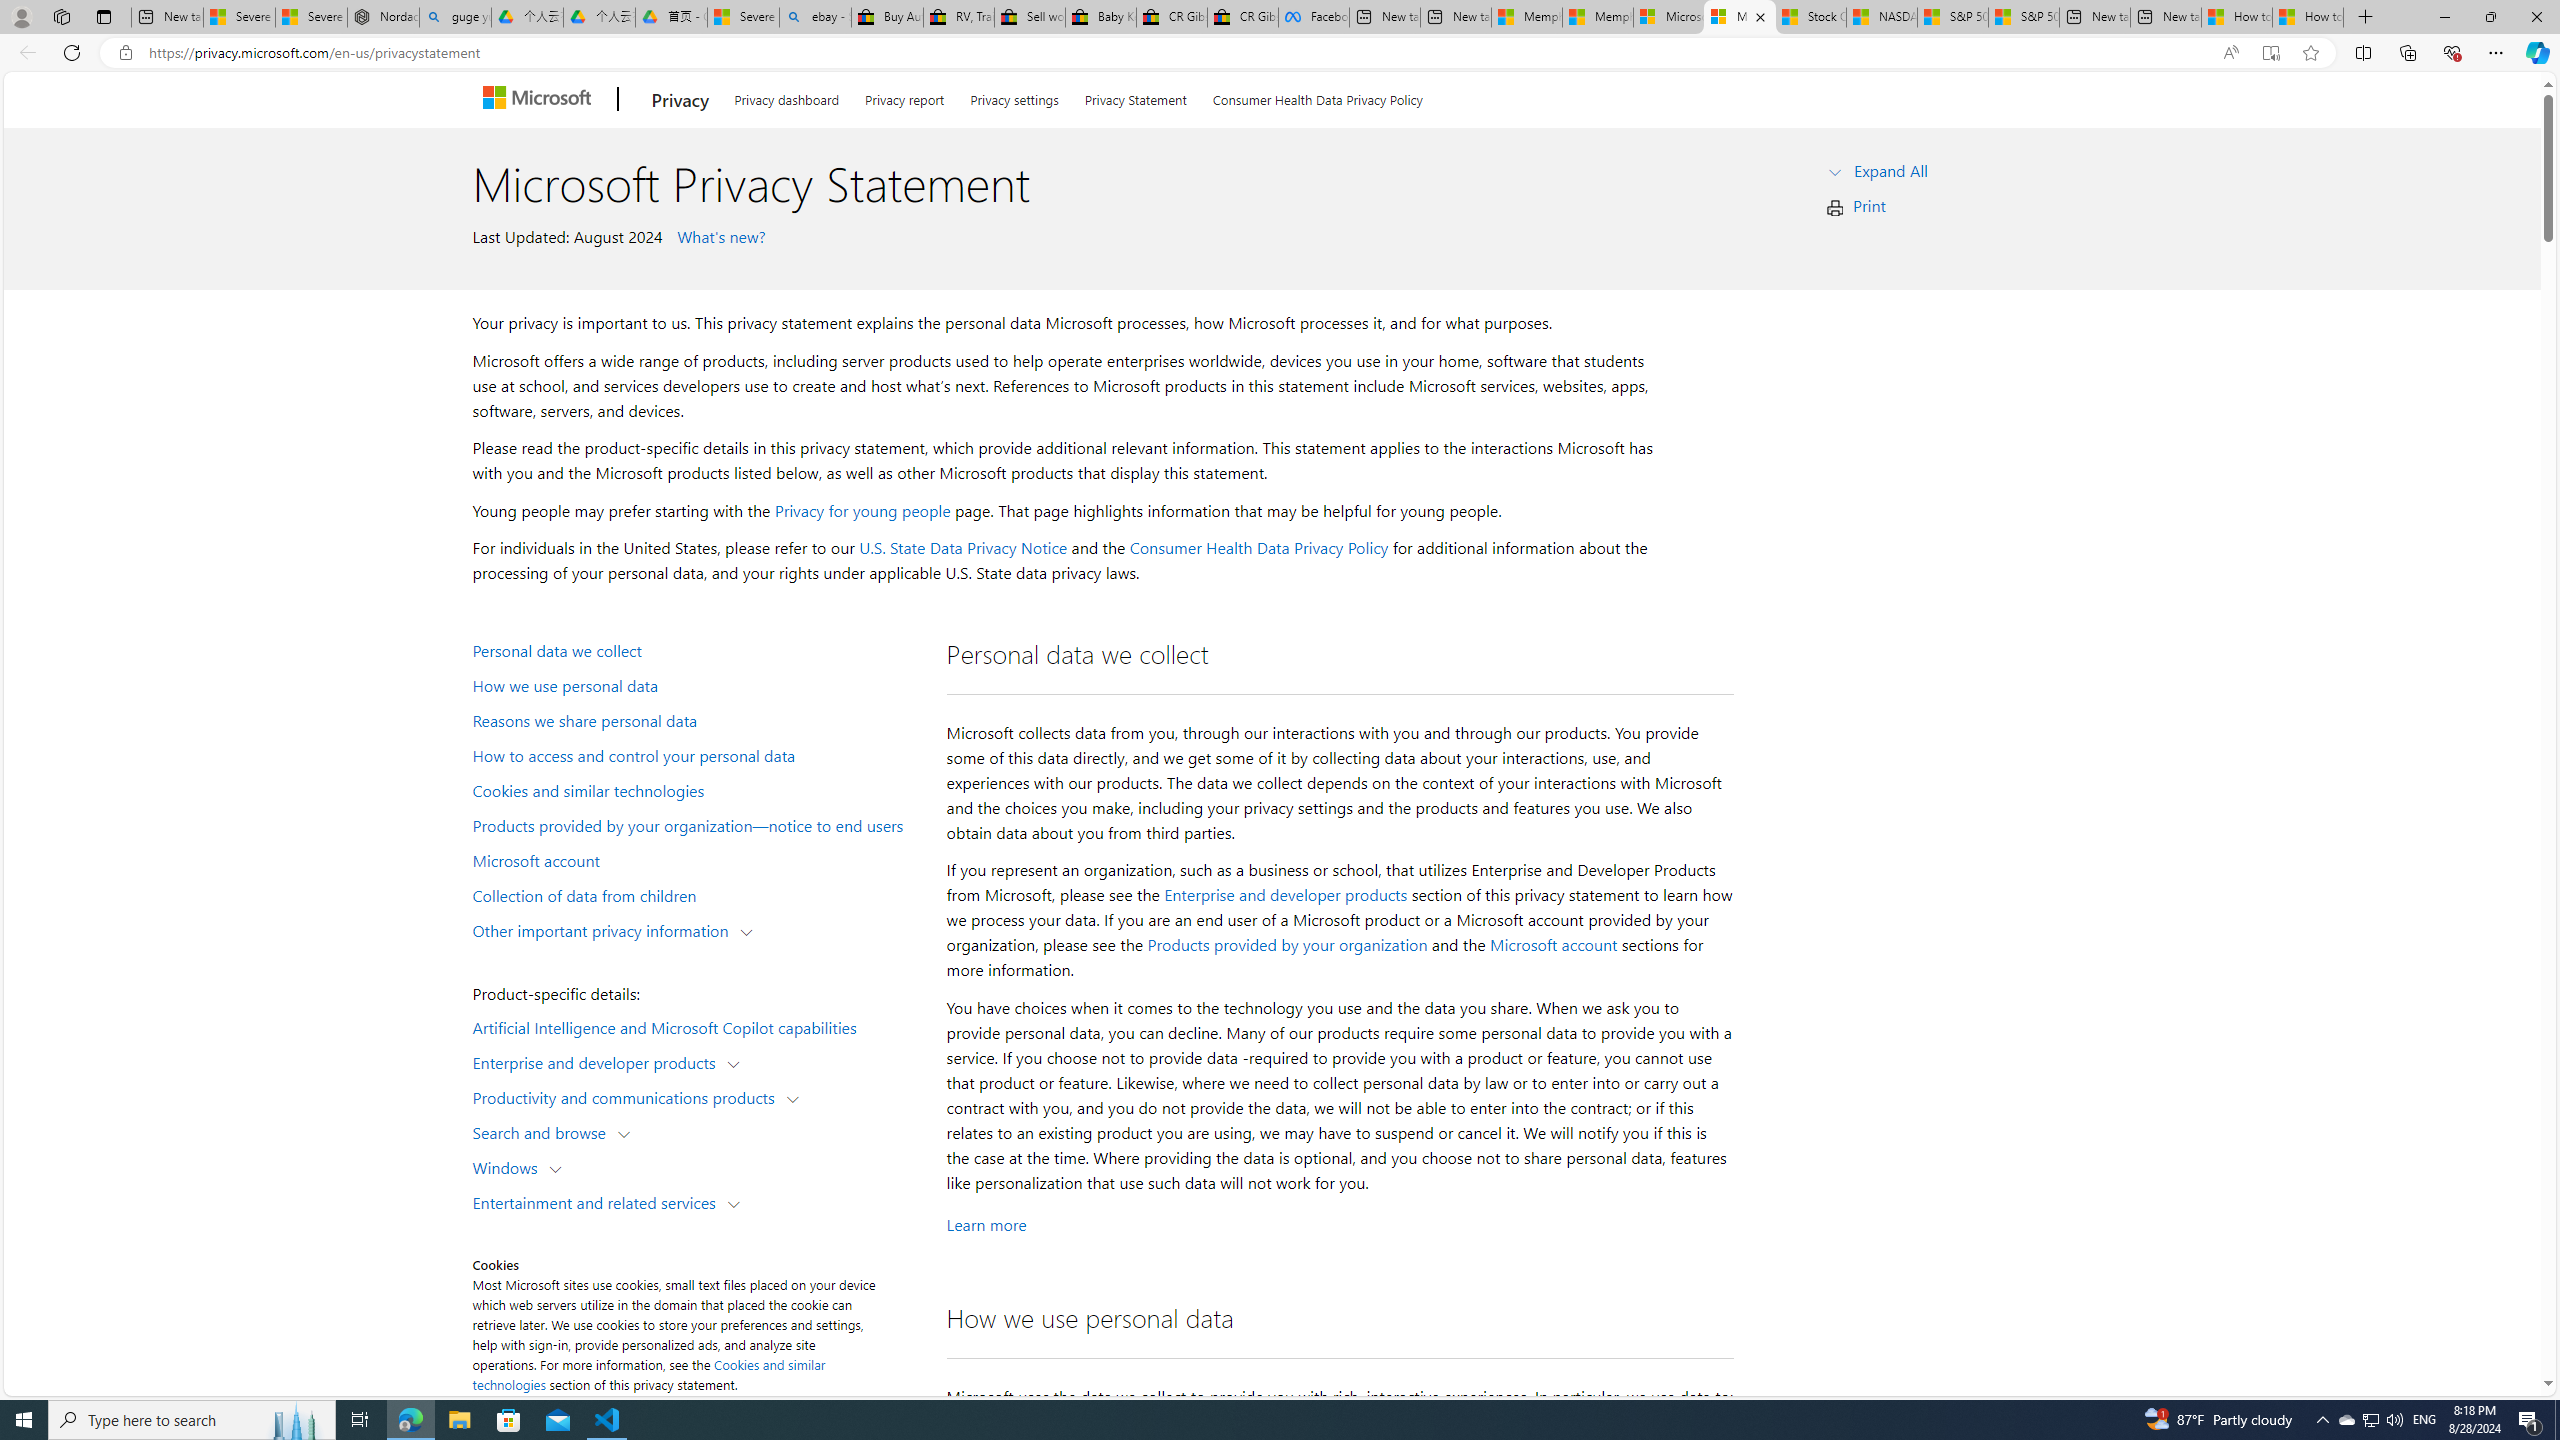 The image size is (2560, 1440). Describe the element at coordinates (1259, 548) in the screenshot. I see `Consumer Health Data Privacy Policy` at that location.